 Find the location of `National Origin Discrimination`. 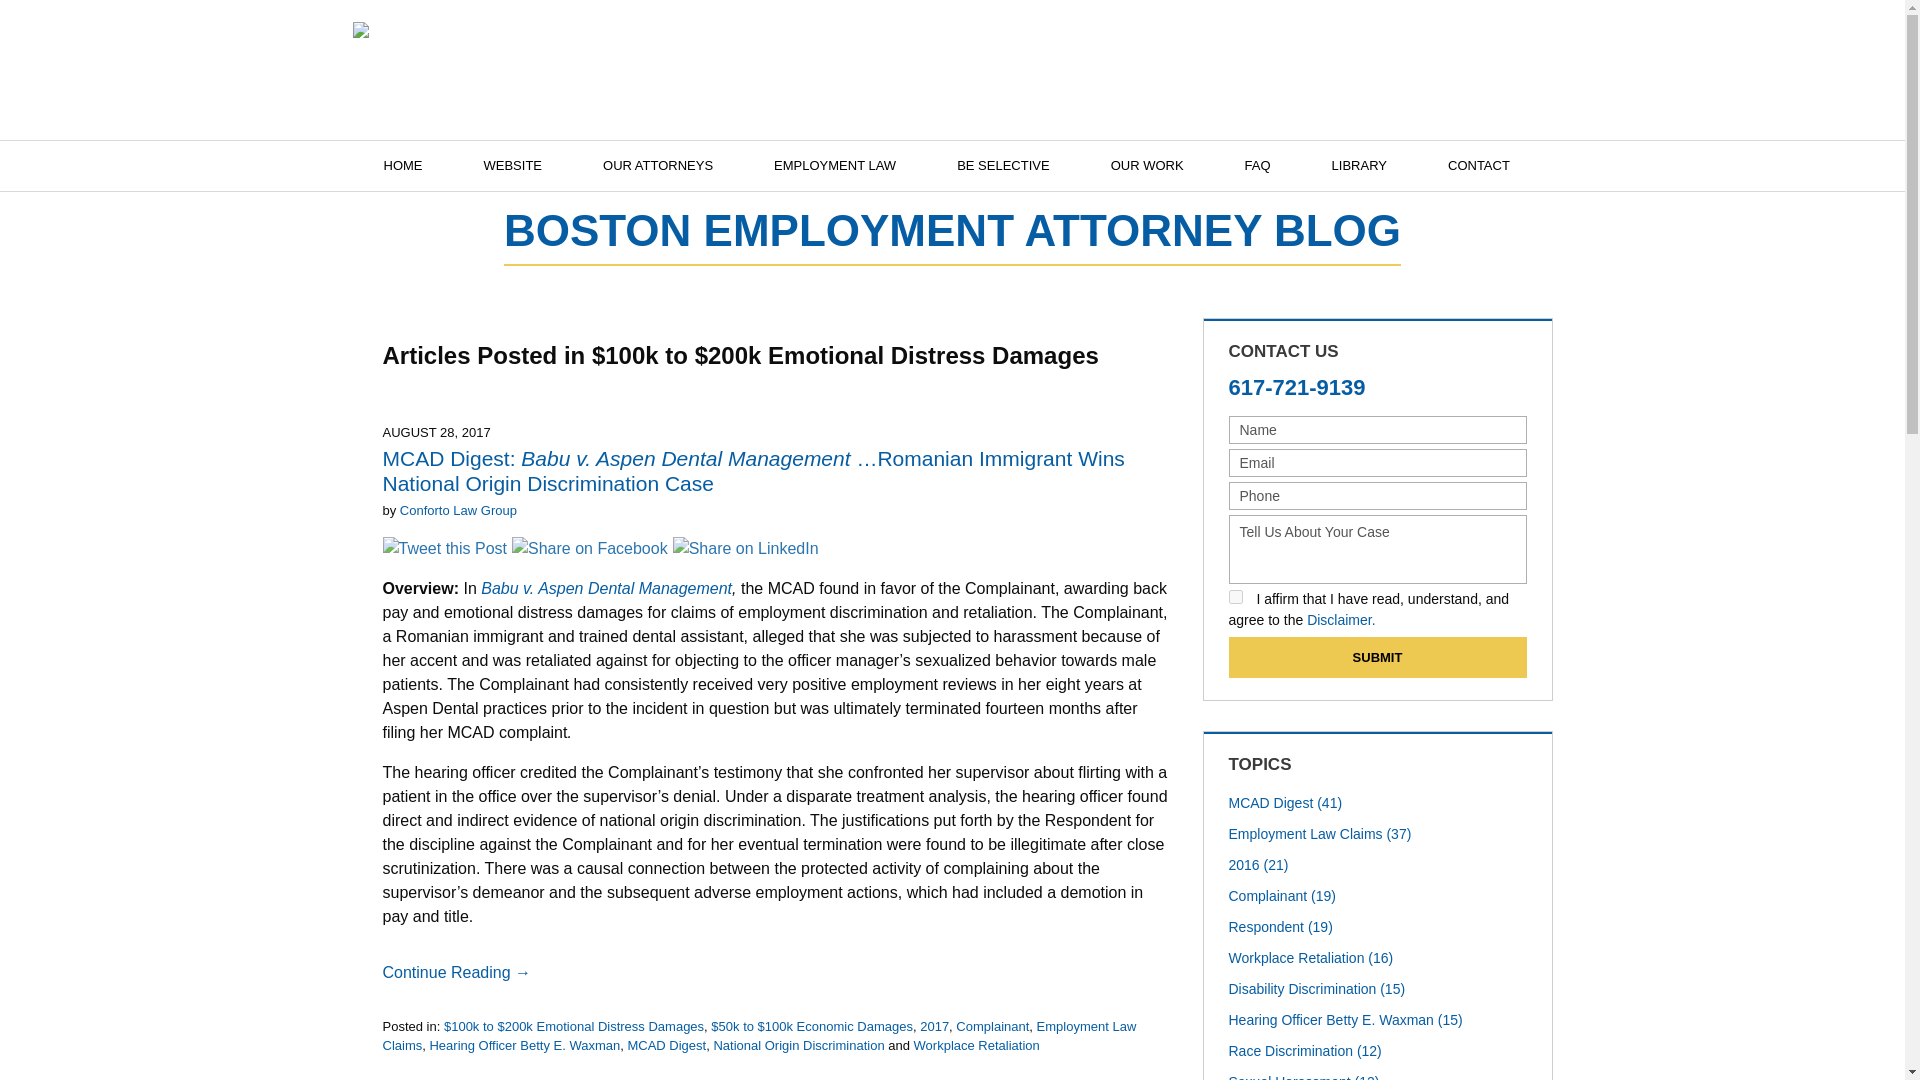

National Origin Discrimination is located at coordinates (798, 1045).